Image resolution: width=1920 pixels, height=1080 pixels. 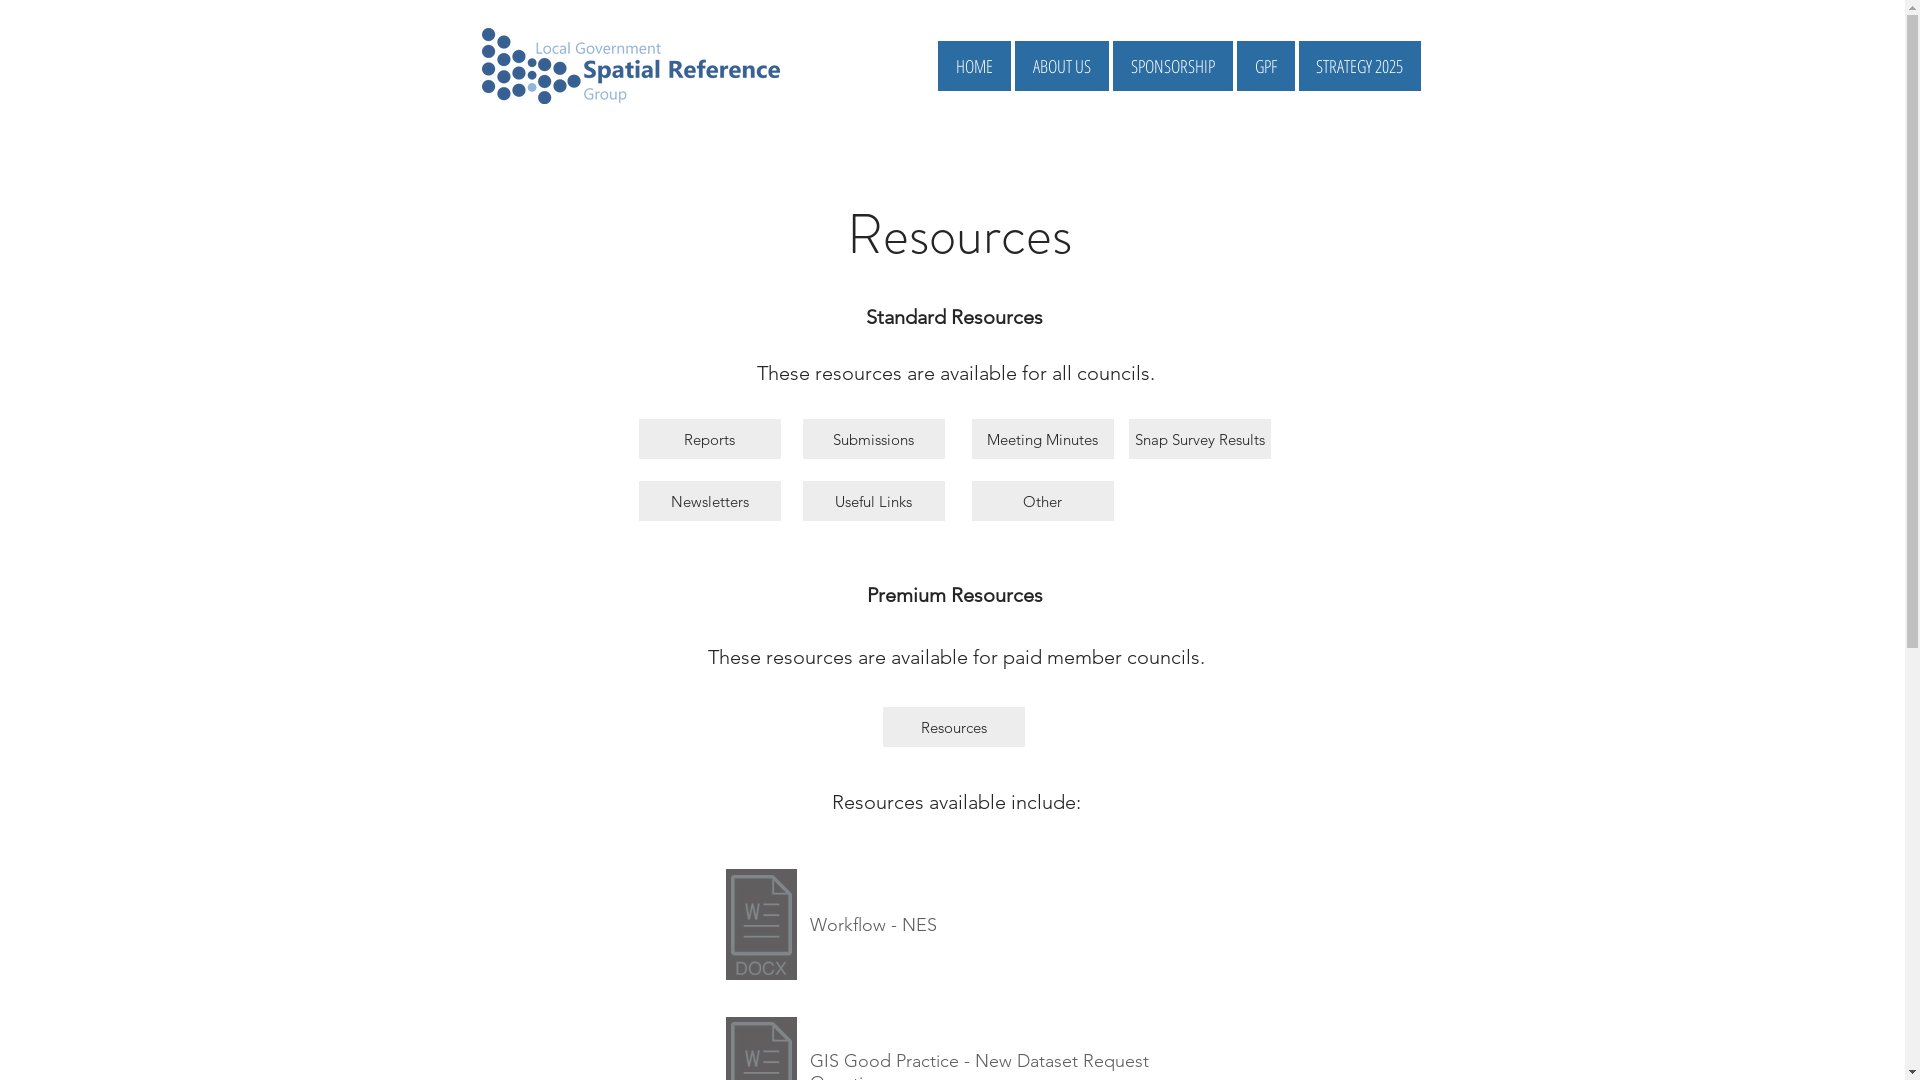 I want to click on Resources, so click(x=953, y=727).